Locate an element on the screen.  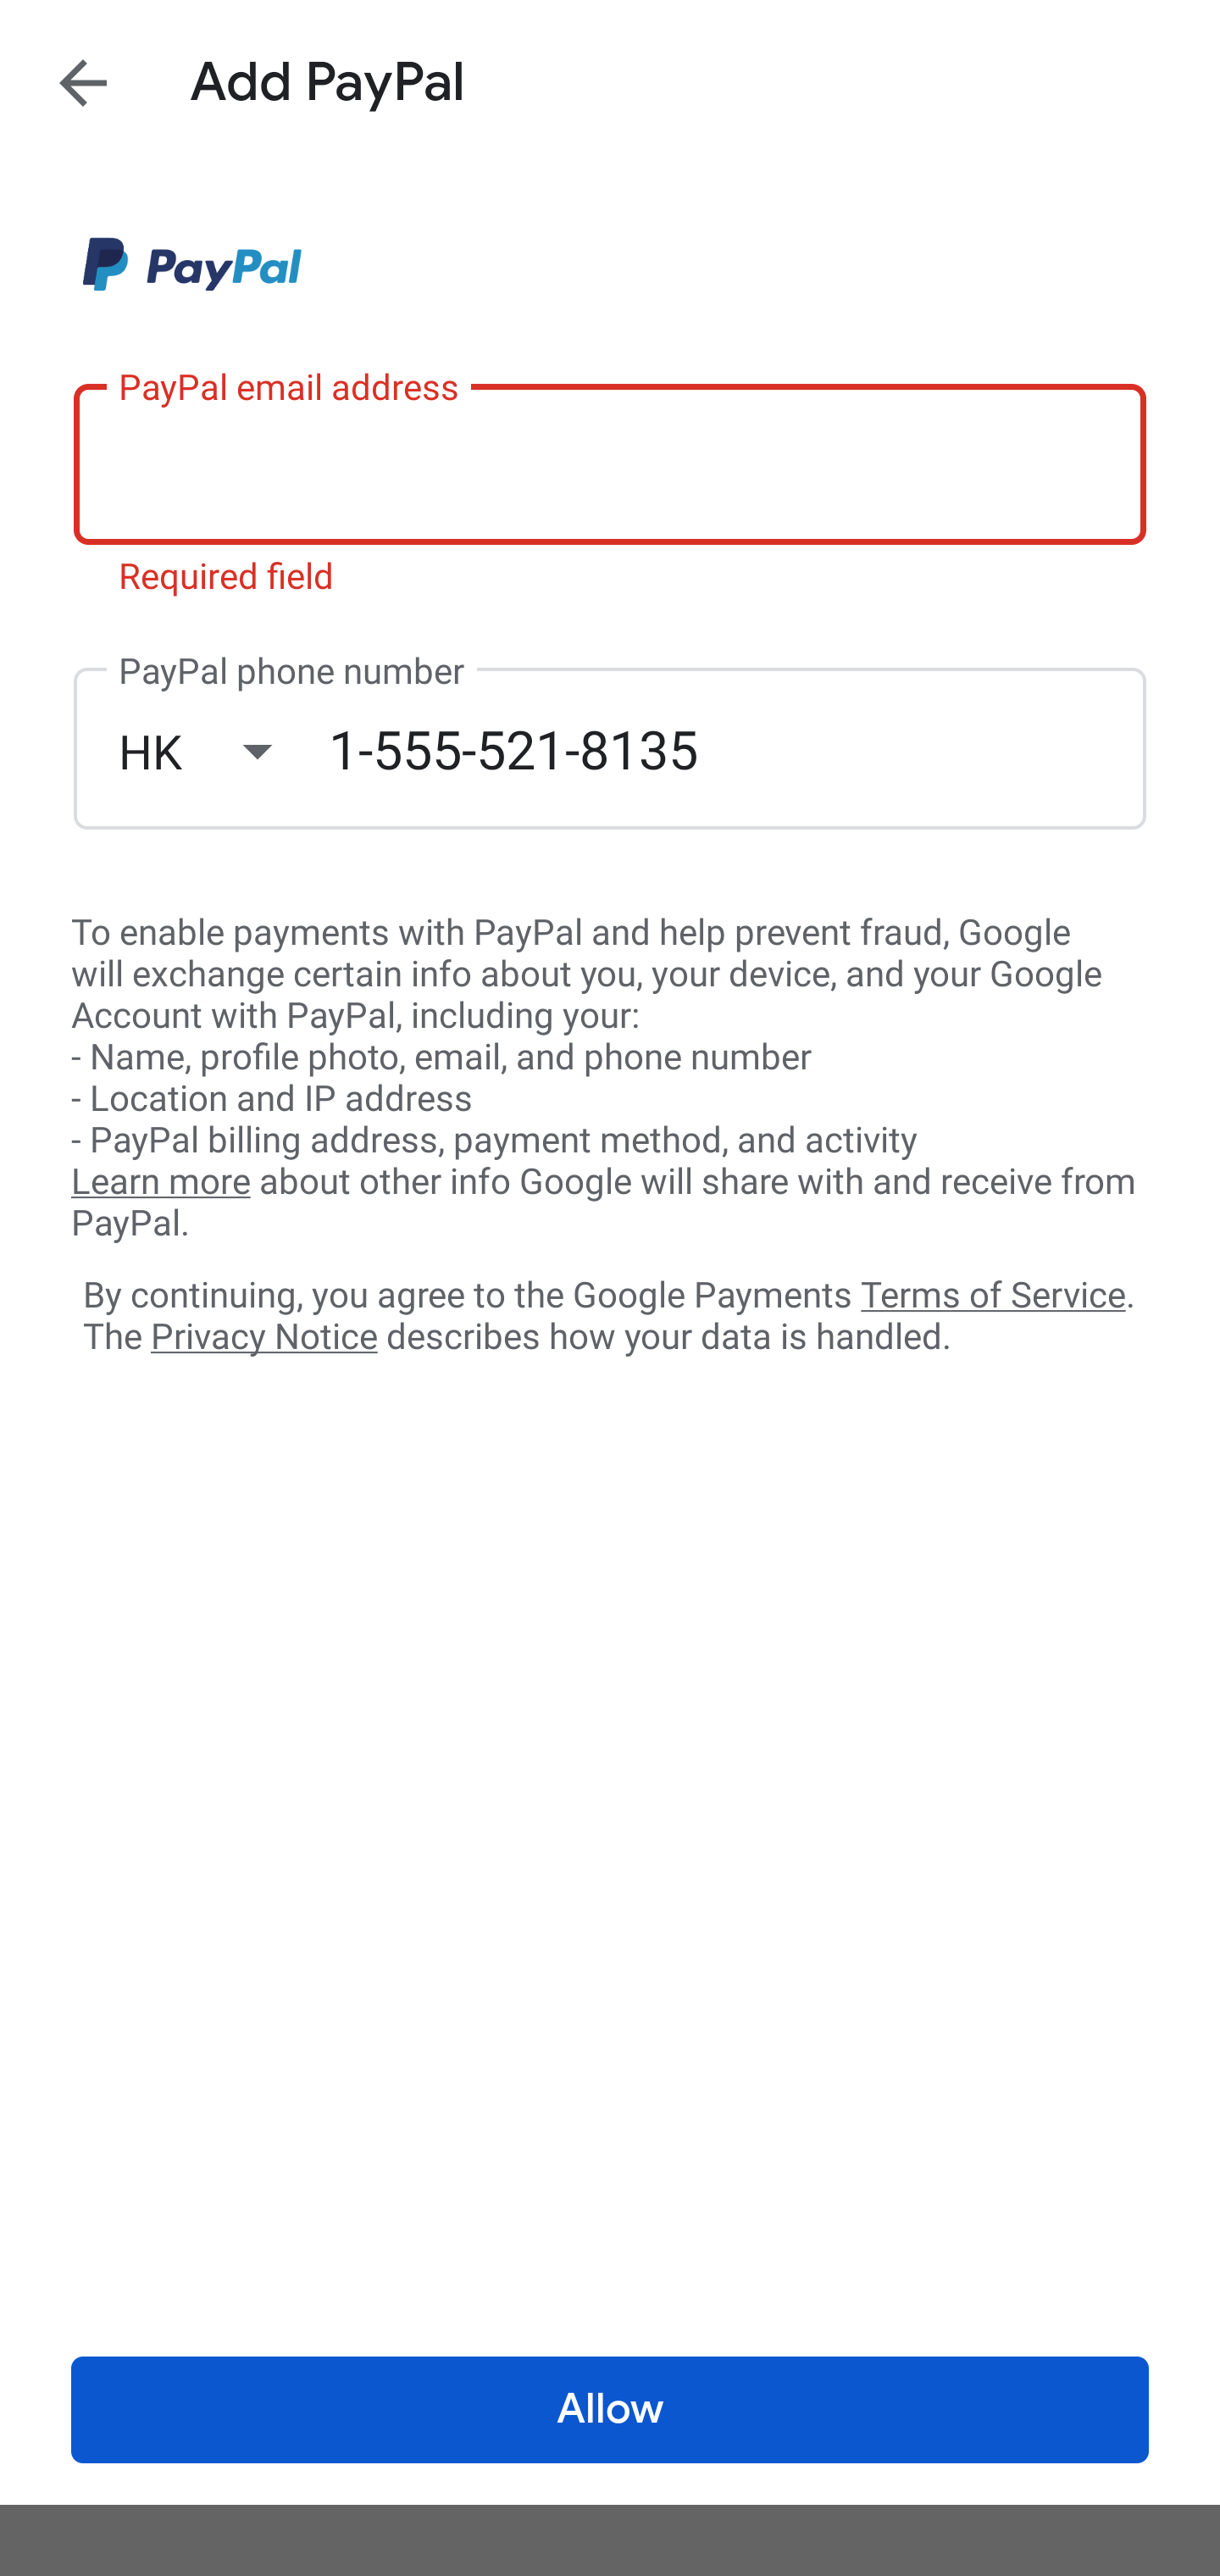
HK is located at coordinates (223, 751).